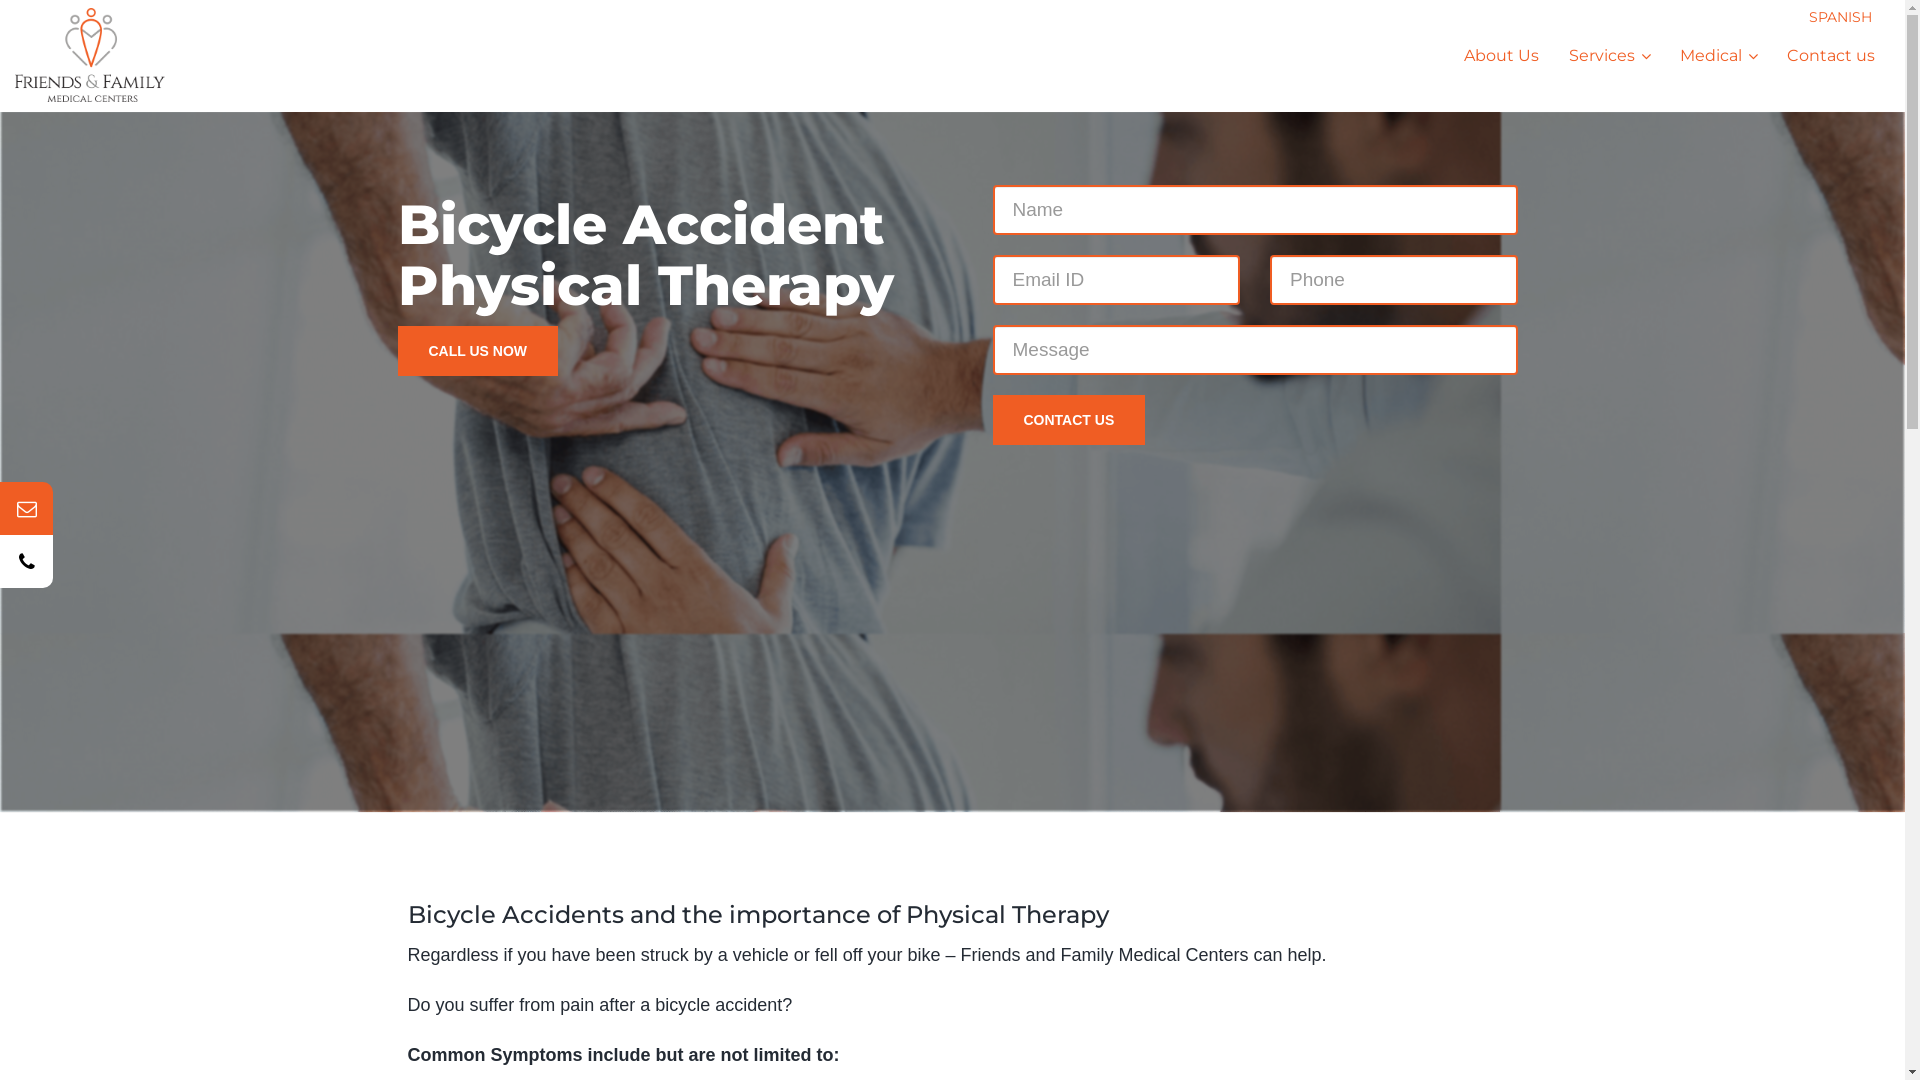 The width and height of the screenshot is (1920, 1080). Describe the element at coordinates (1610, 56) in the screenshot. I see `Services` at that location.